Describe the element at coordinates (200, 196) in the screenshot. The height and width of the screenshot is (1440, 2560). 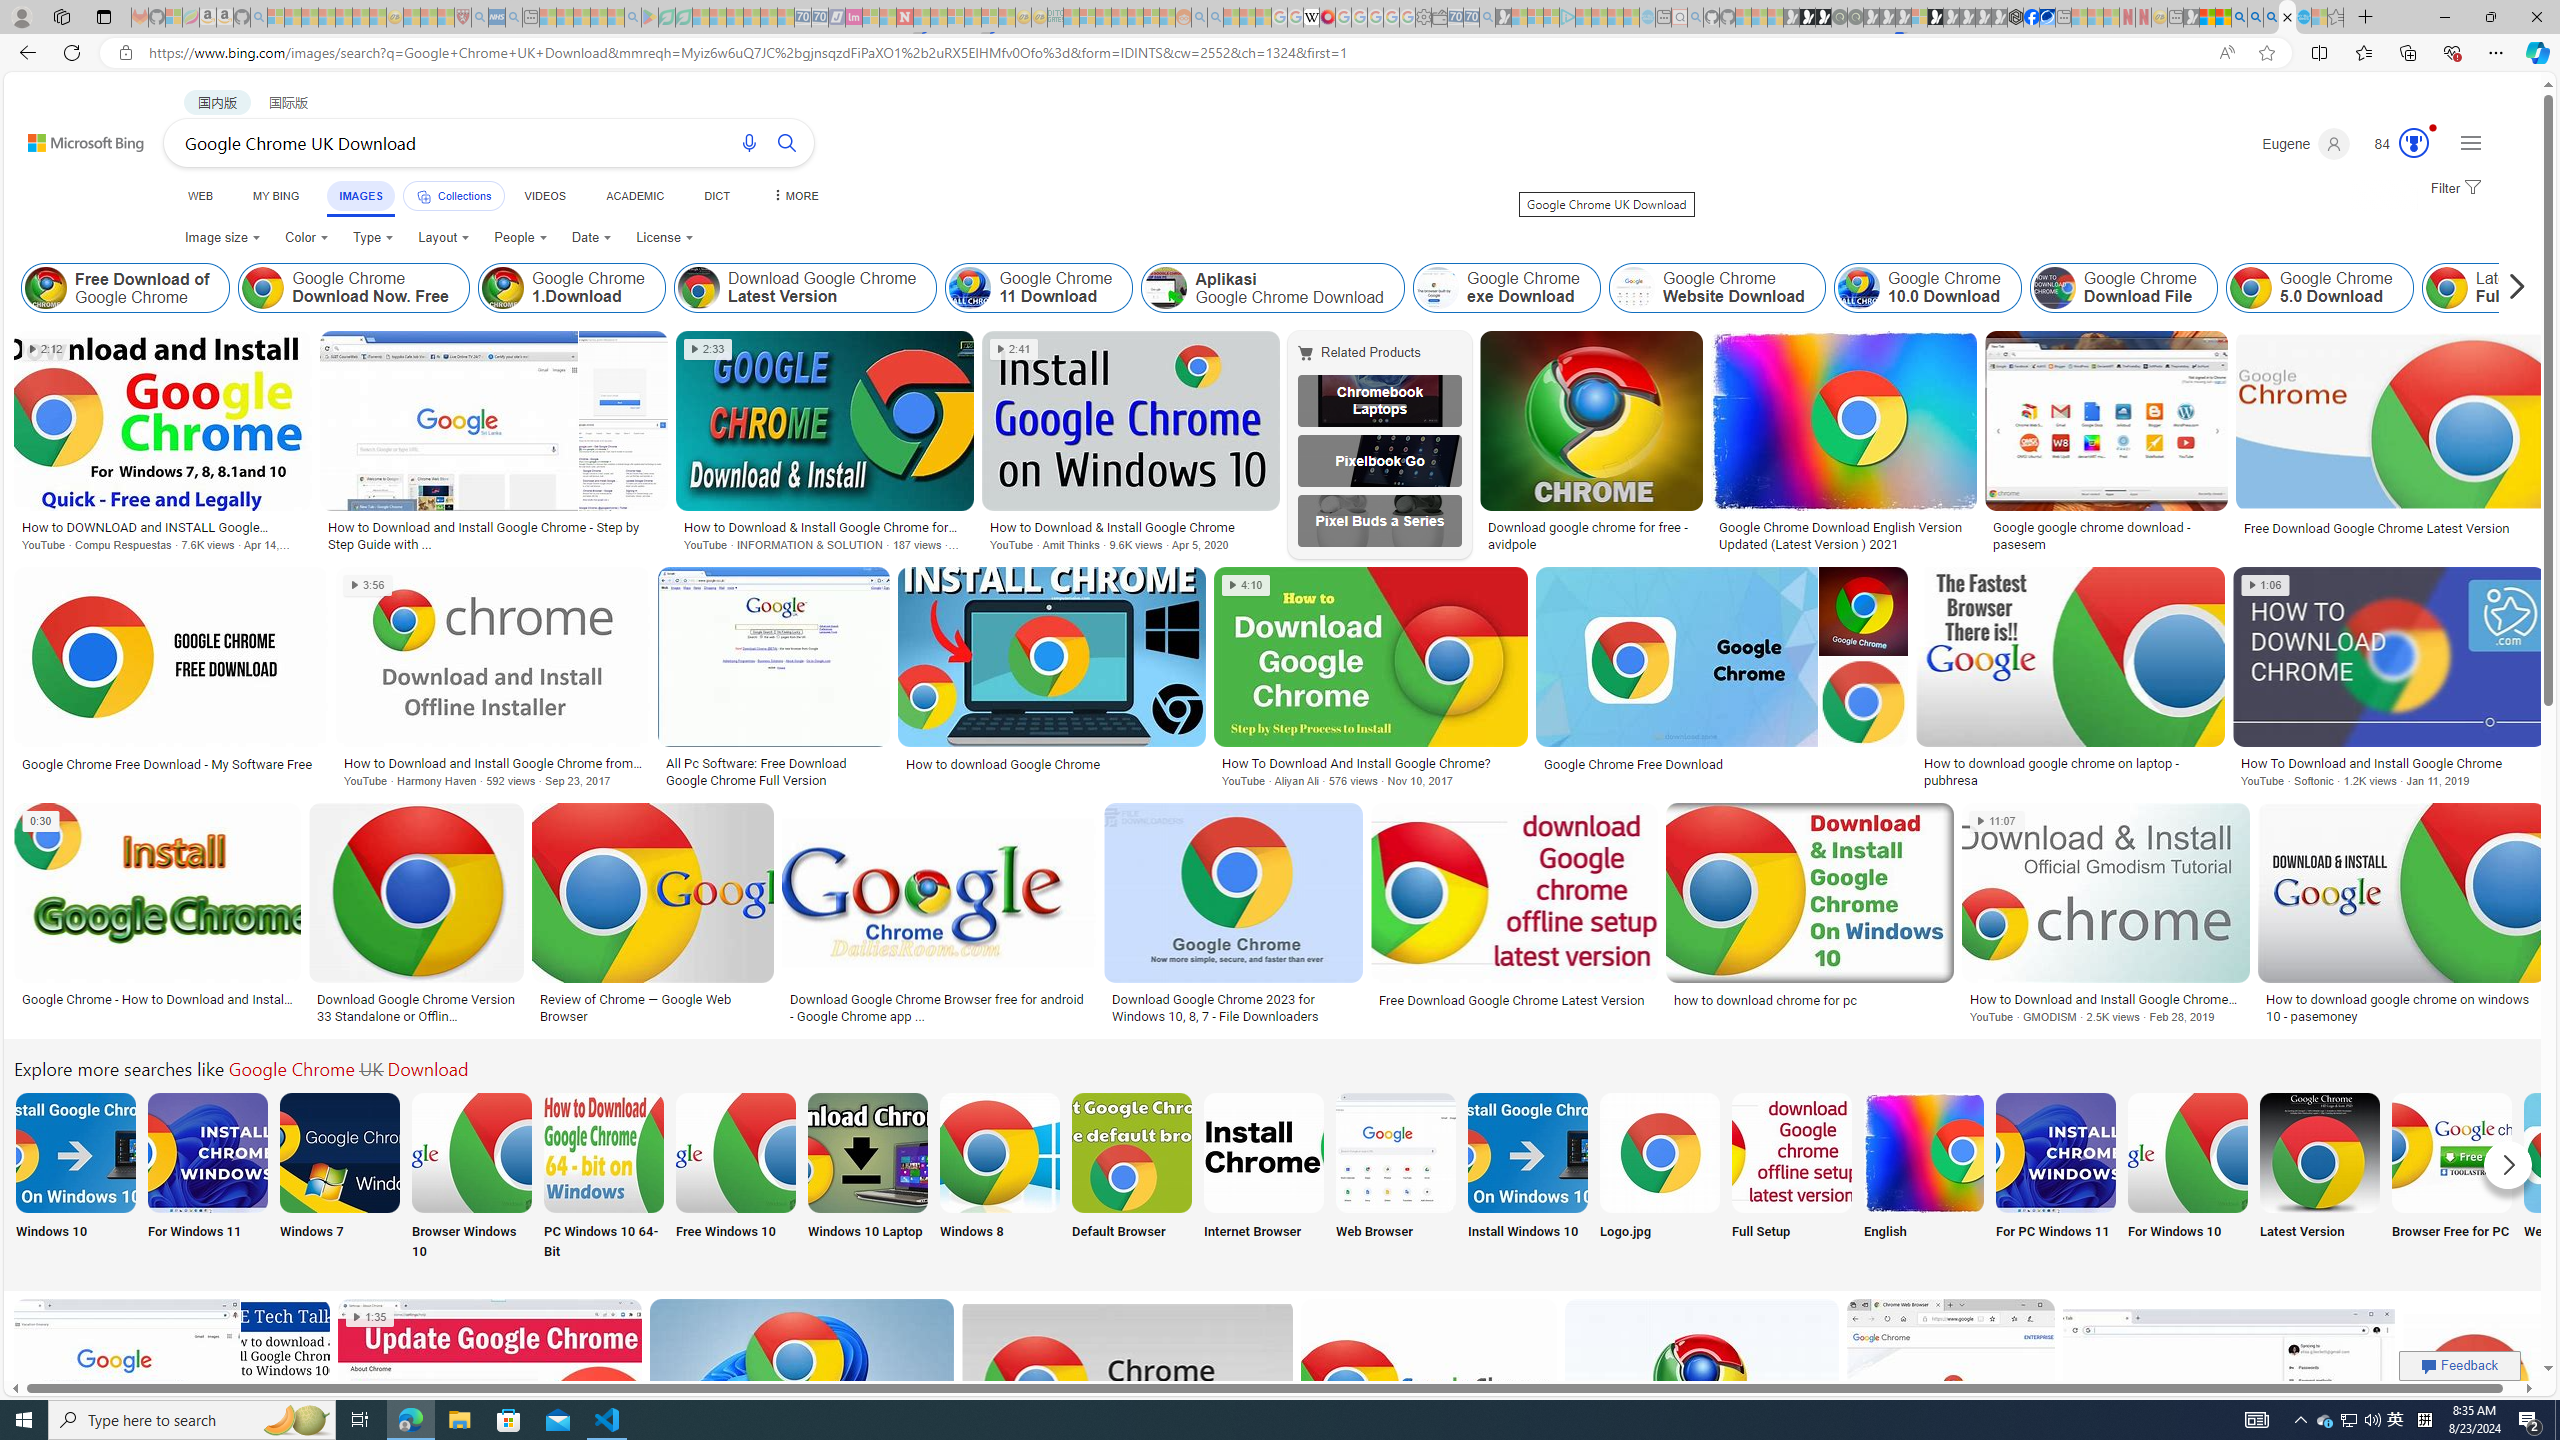
I see `WEB` at that location.